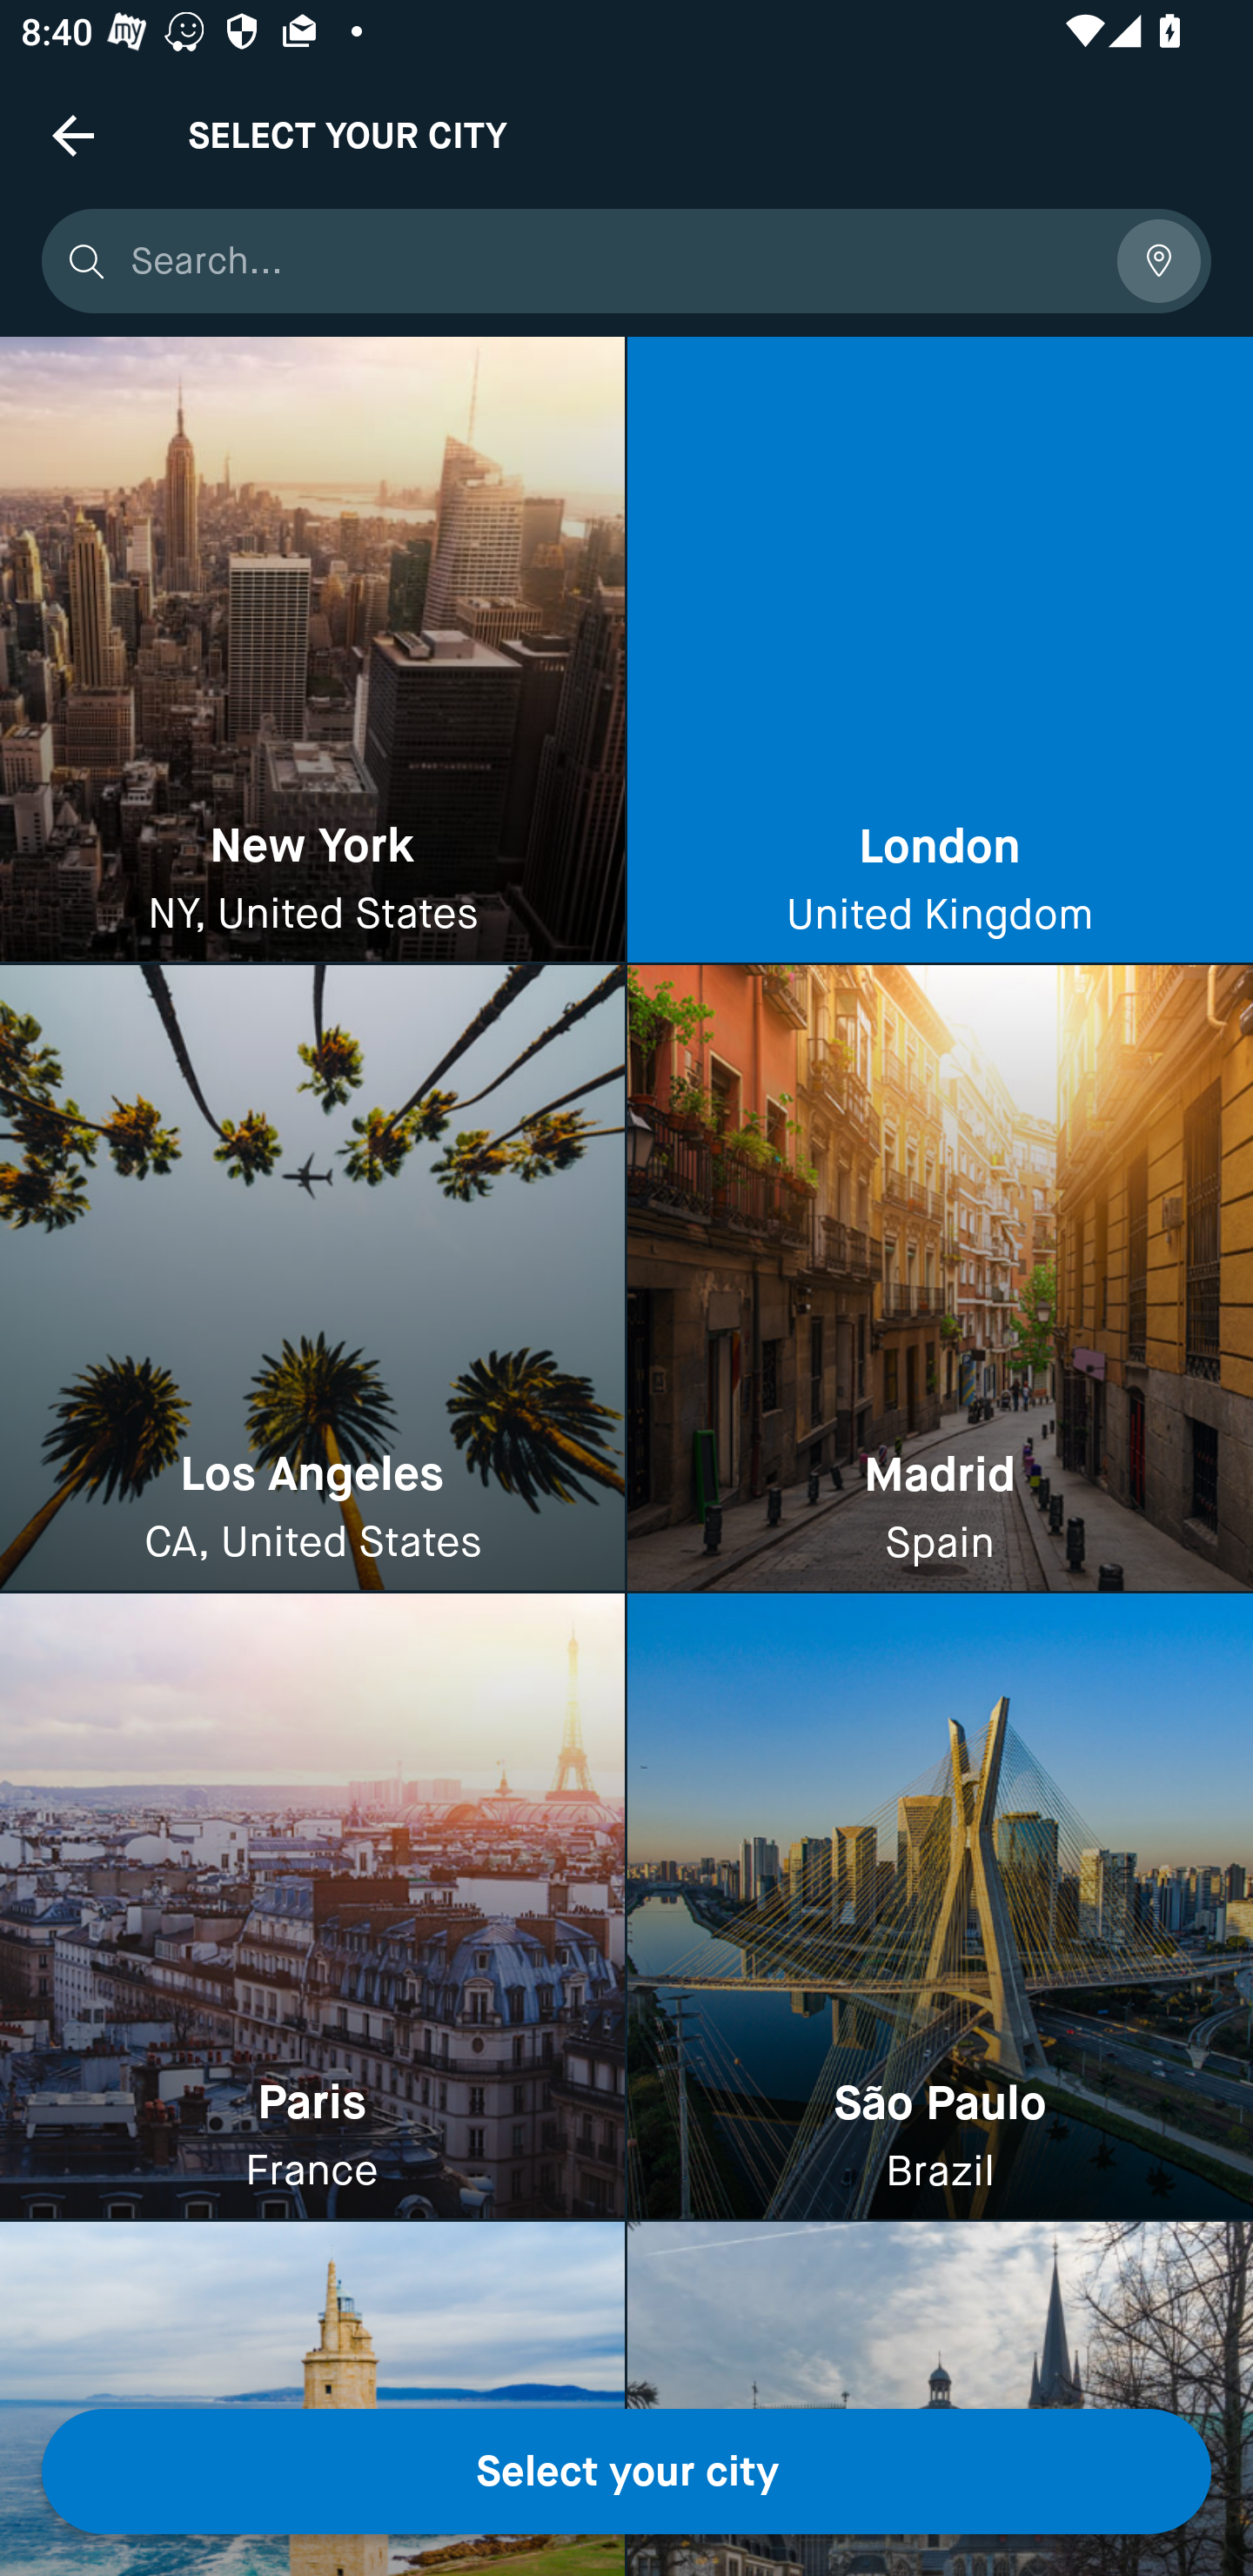 The width and height of the screenshot is (1253, 2576). What do you see at coordinates (73, 135) in the screenshot?
I see `Navigate up` at bounding box center [73, 135].